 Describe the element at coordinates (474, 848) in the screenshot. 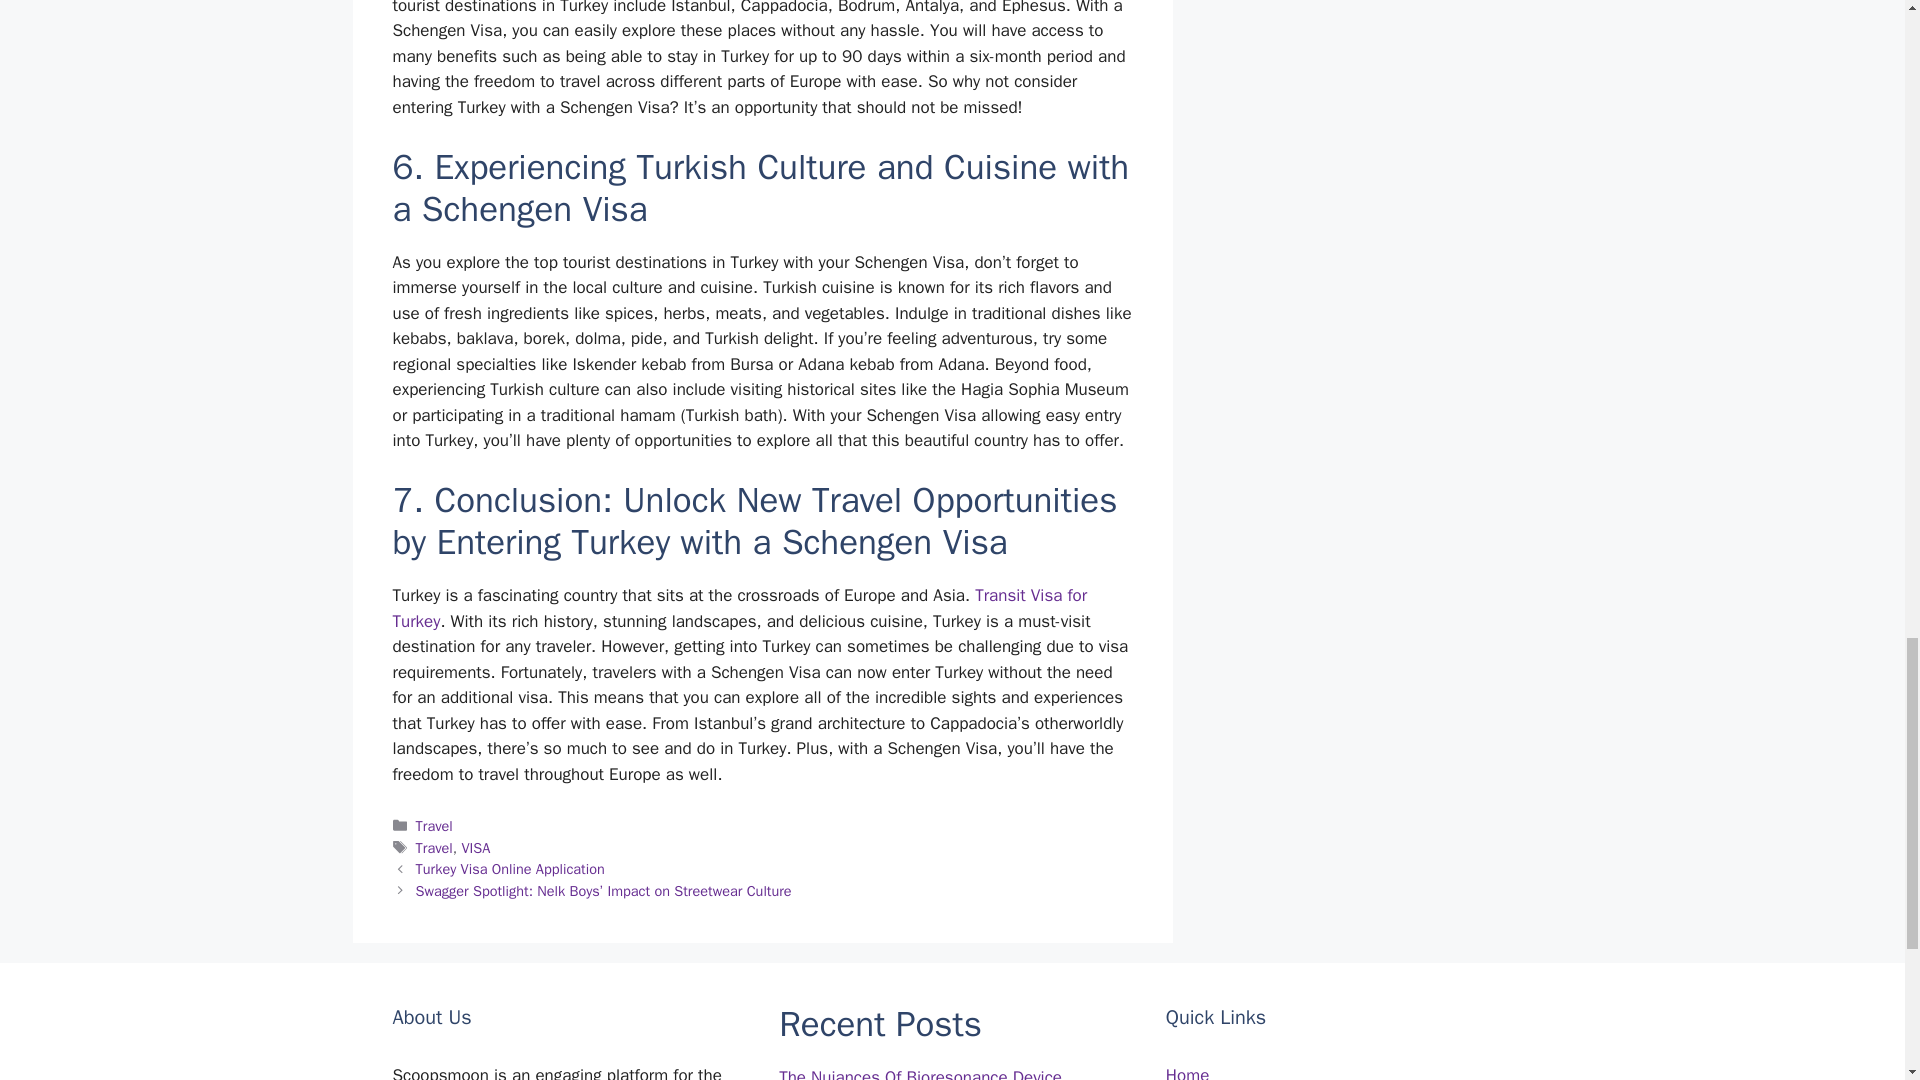

I see `VISA` at that location.